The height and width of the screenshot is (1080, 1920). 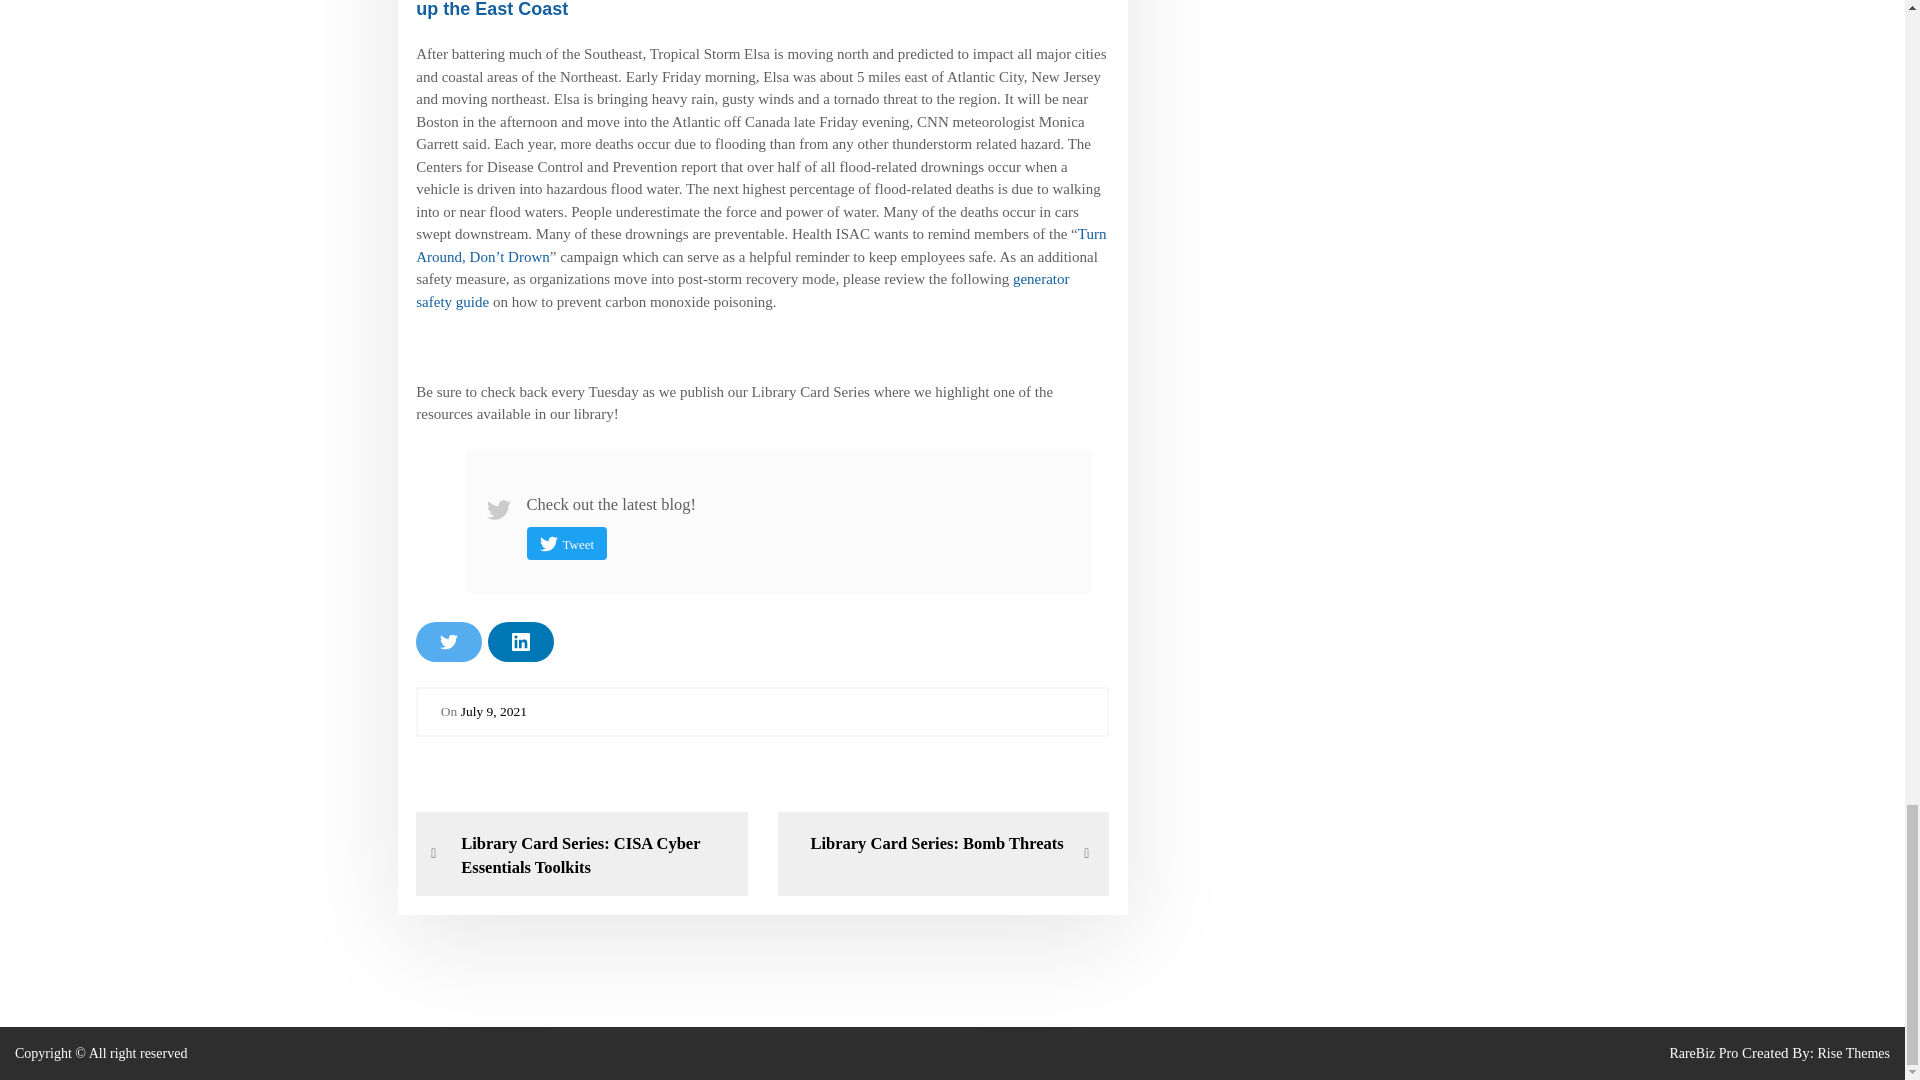 I want to click on Tweet, so click(x=567, y=544).